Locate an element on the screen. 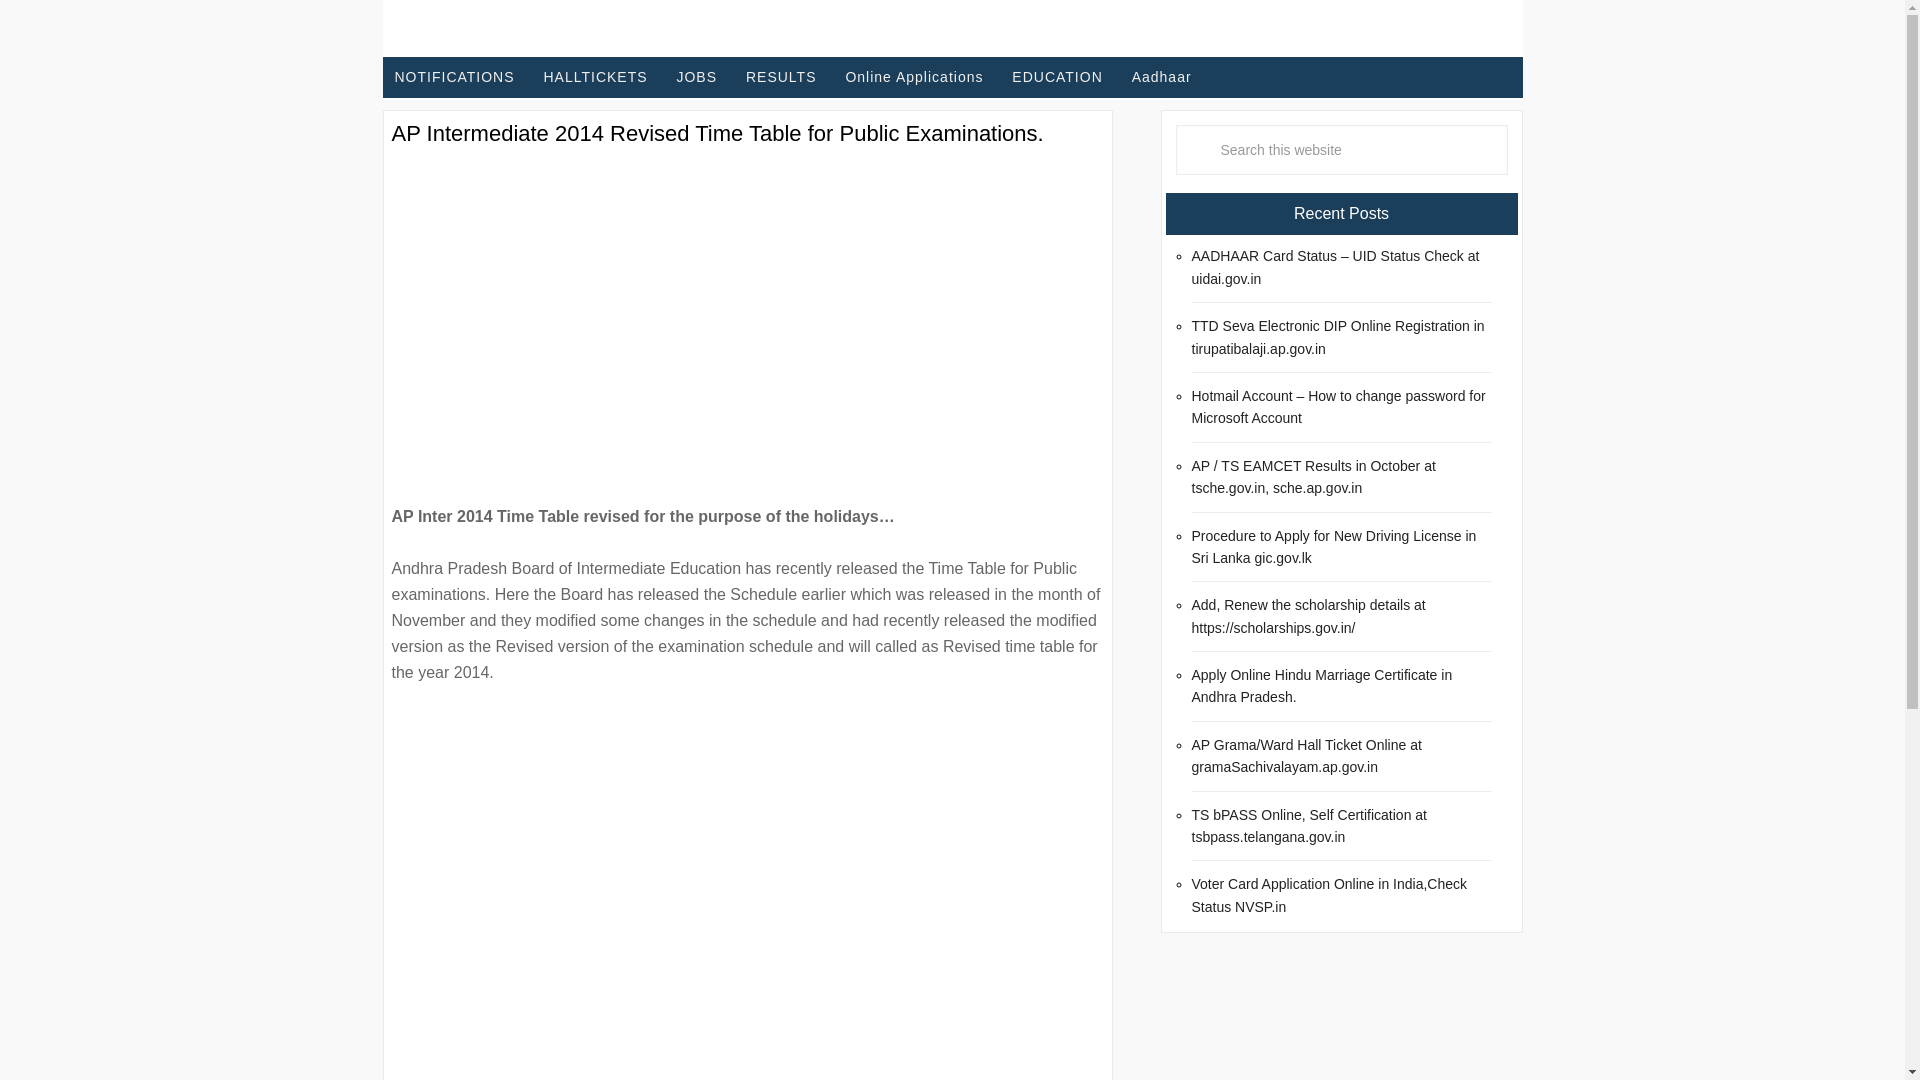  Aadhaar is located at coordinates (1161, 78).